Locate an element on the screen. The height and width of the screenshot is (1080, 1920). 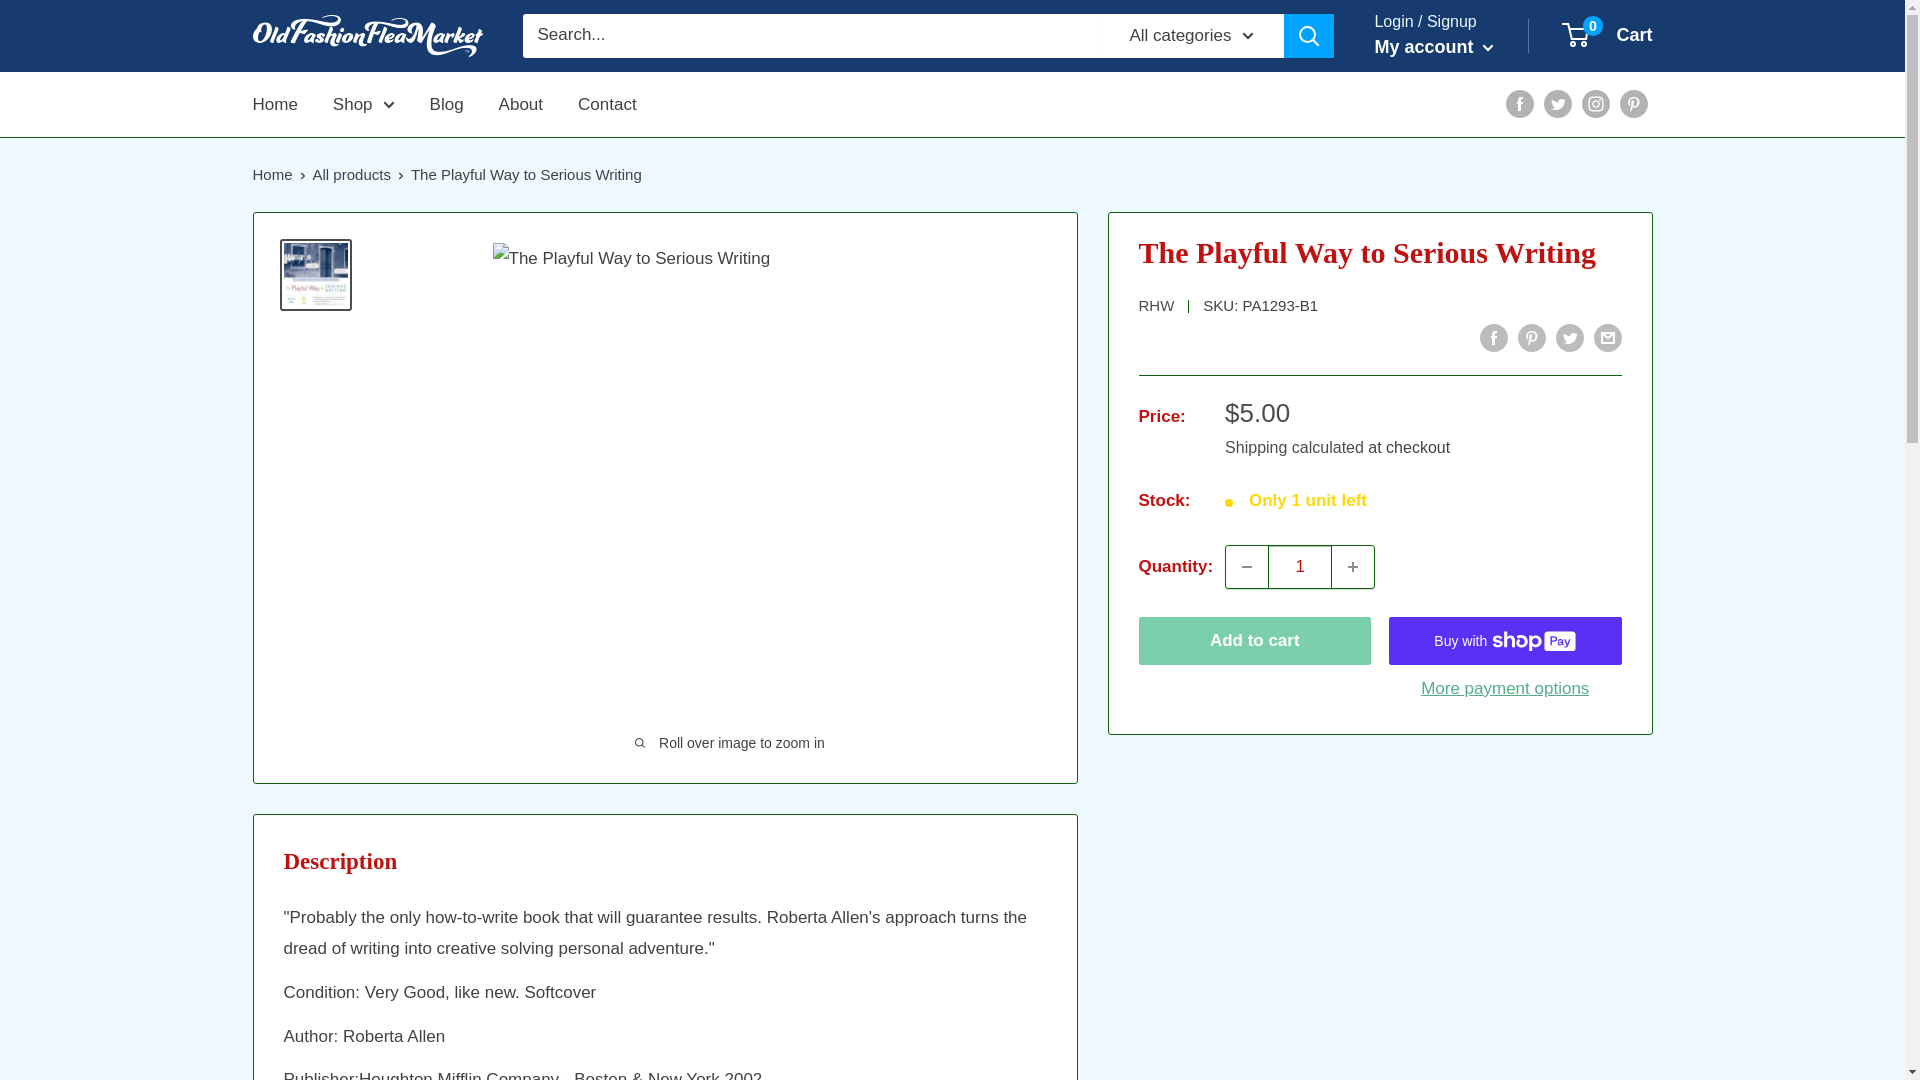
1 is located at coordinates (1300, 566).